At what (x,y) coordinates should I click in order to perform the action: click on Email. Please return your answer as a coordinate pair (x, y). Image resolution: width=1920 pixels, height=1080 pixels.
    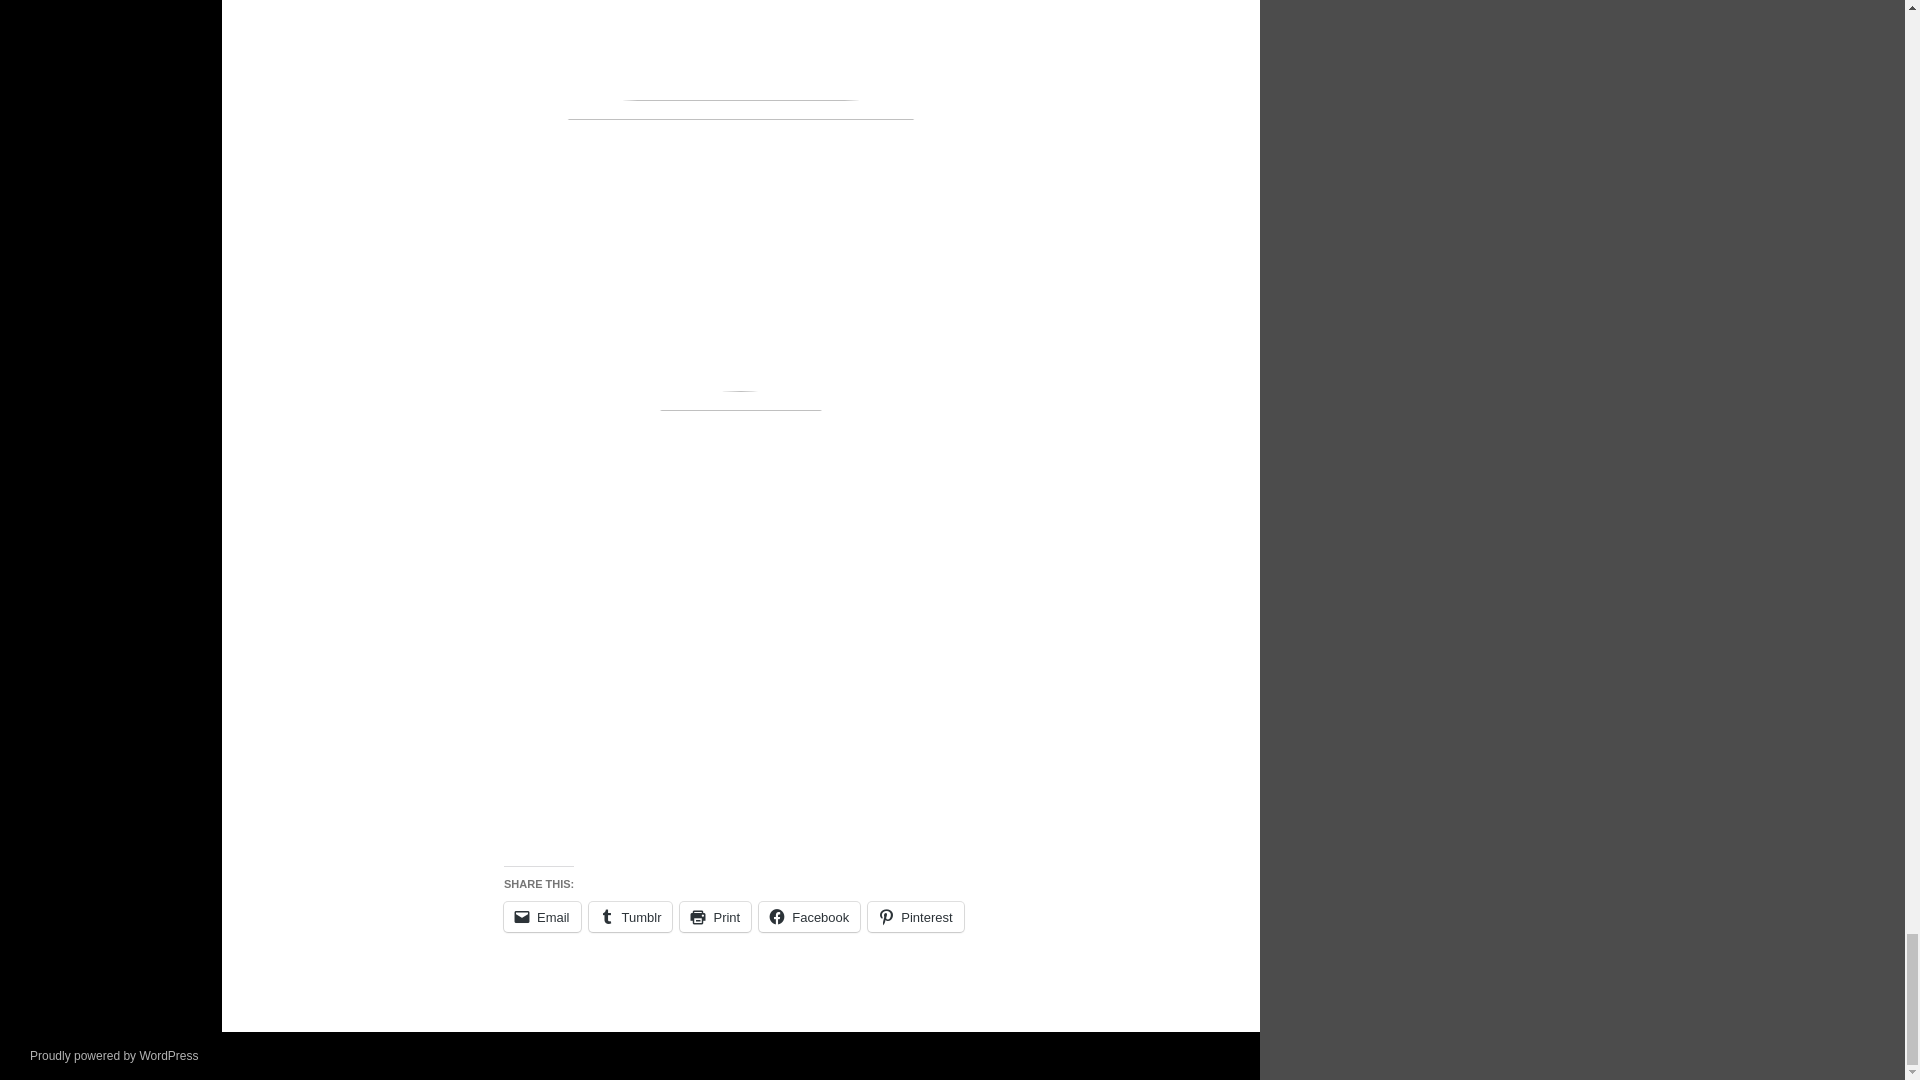
    Looking at the image, I should click on (542, 916).